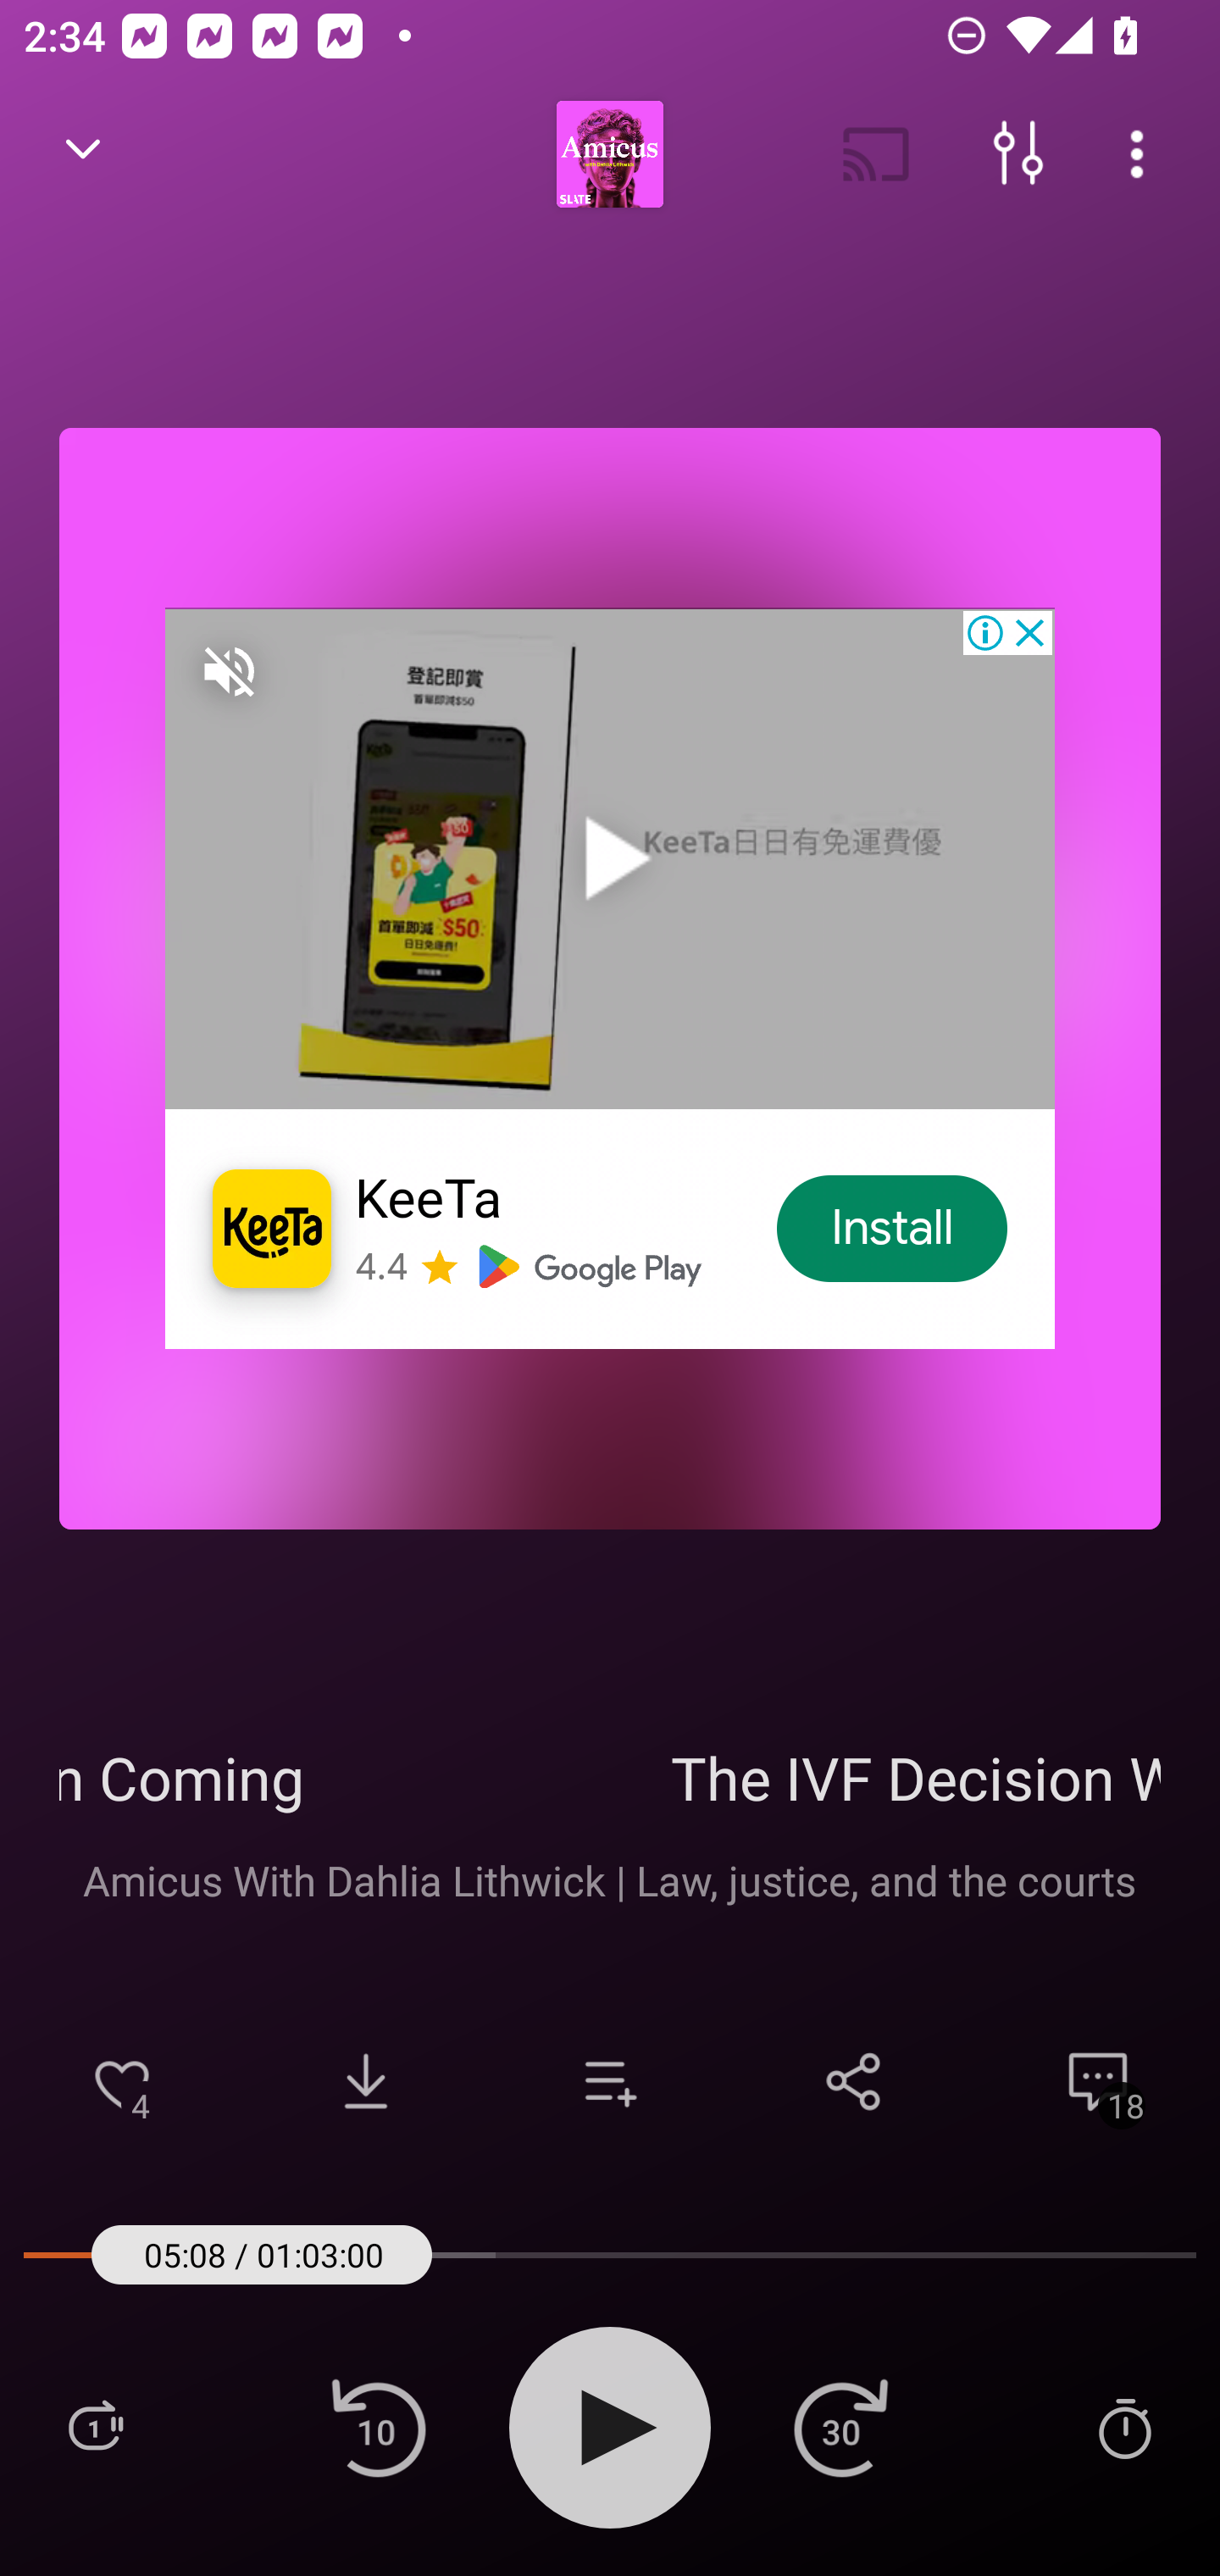 Image resolution: width=1220 pixels, height=2576 pixels. What do you see at coordinates (893, 1229) in the screenshot?
I see `Install` at bounding box center [893, 1229].